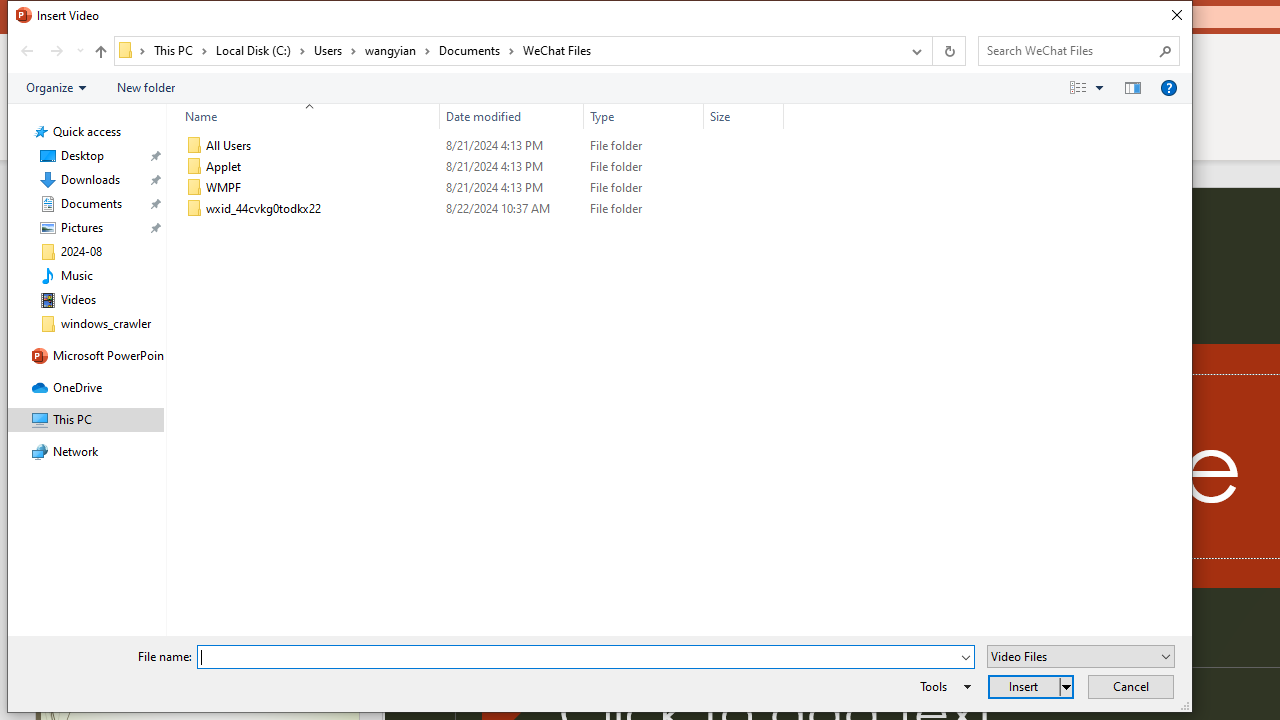 The image size is (1280, 720). I want to click on Local Disk (C:), so click(260, 50).